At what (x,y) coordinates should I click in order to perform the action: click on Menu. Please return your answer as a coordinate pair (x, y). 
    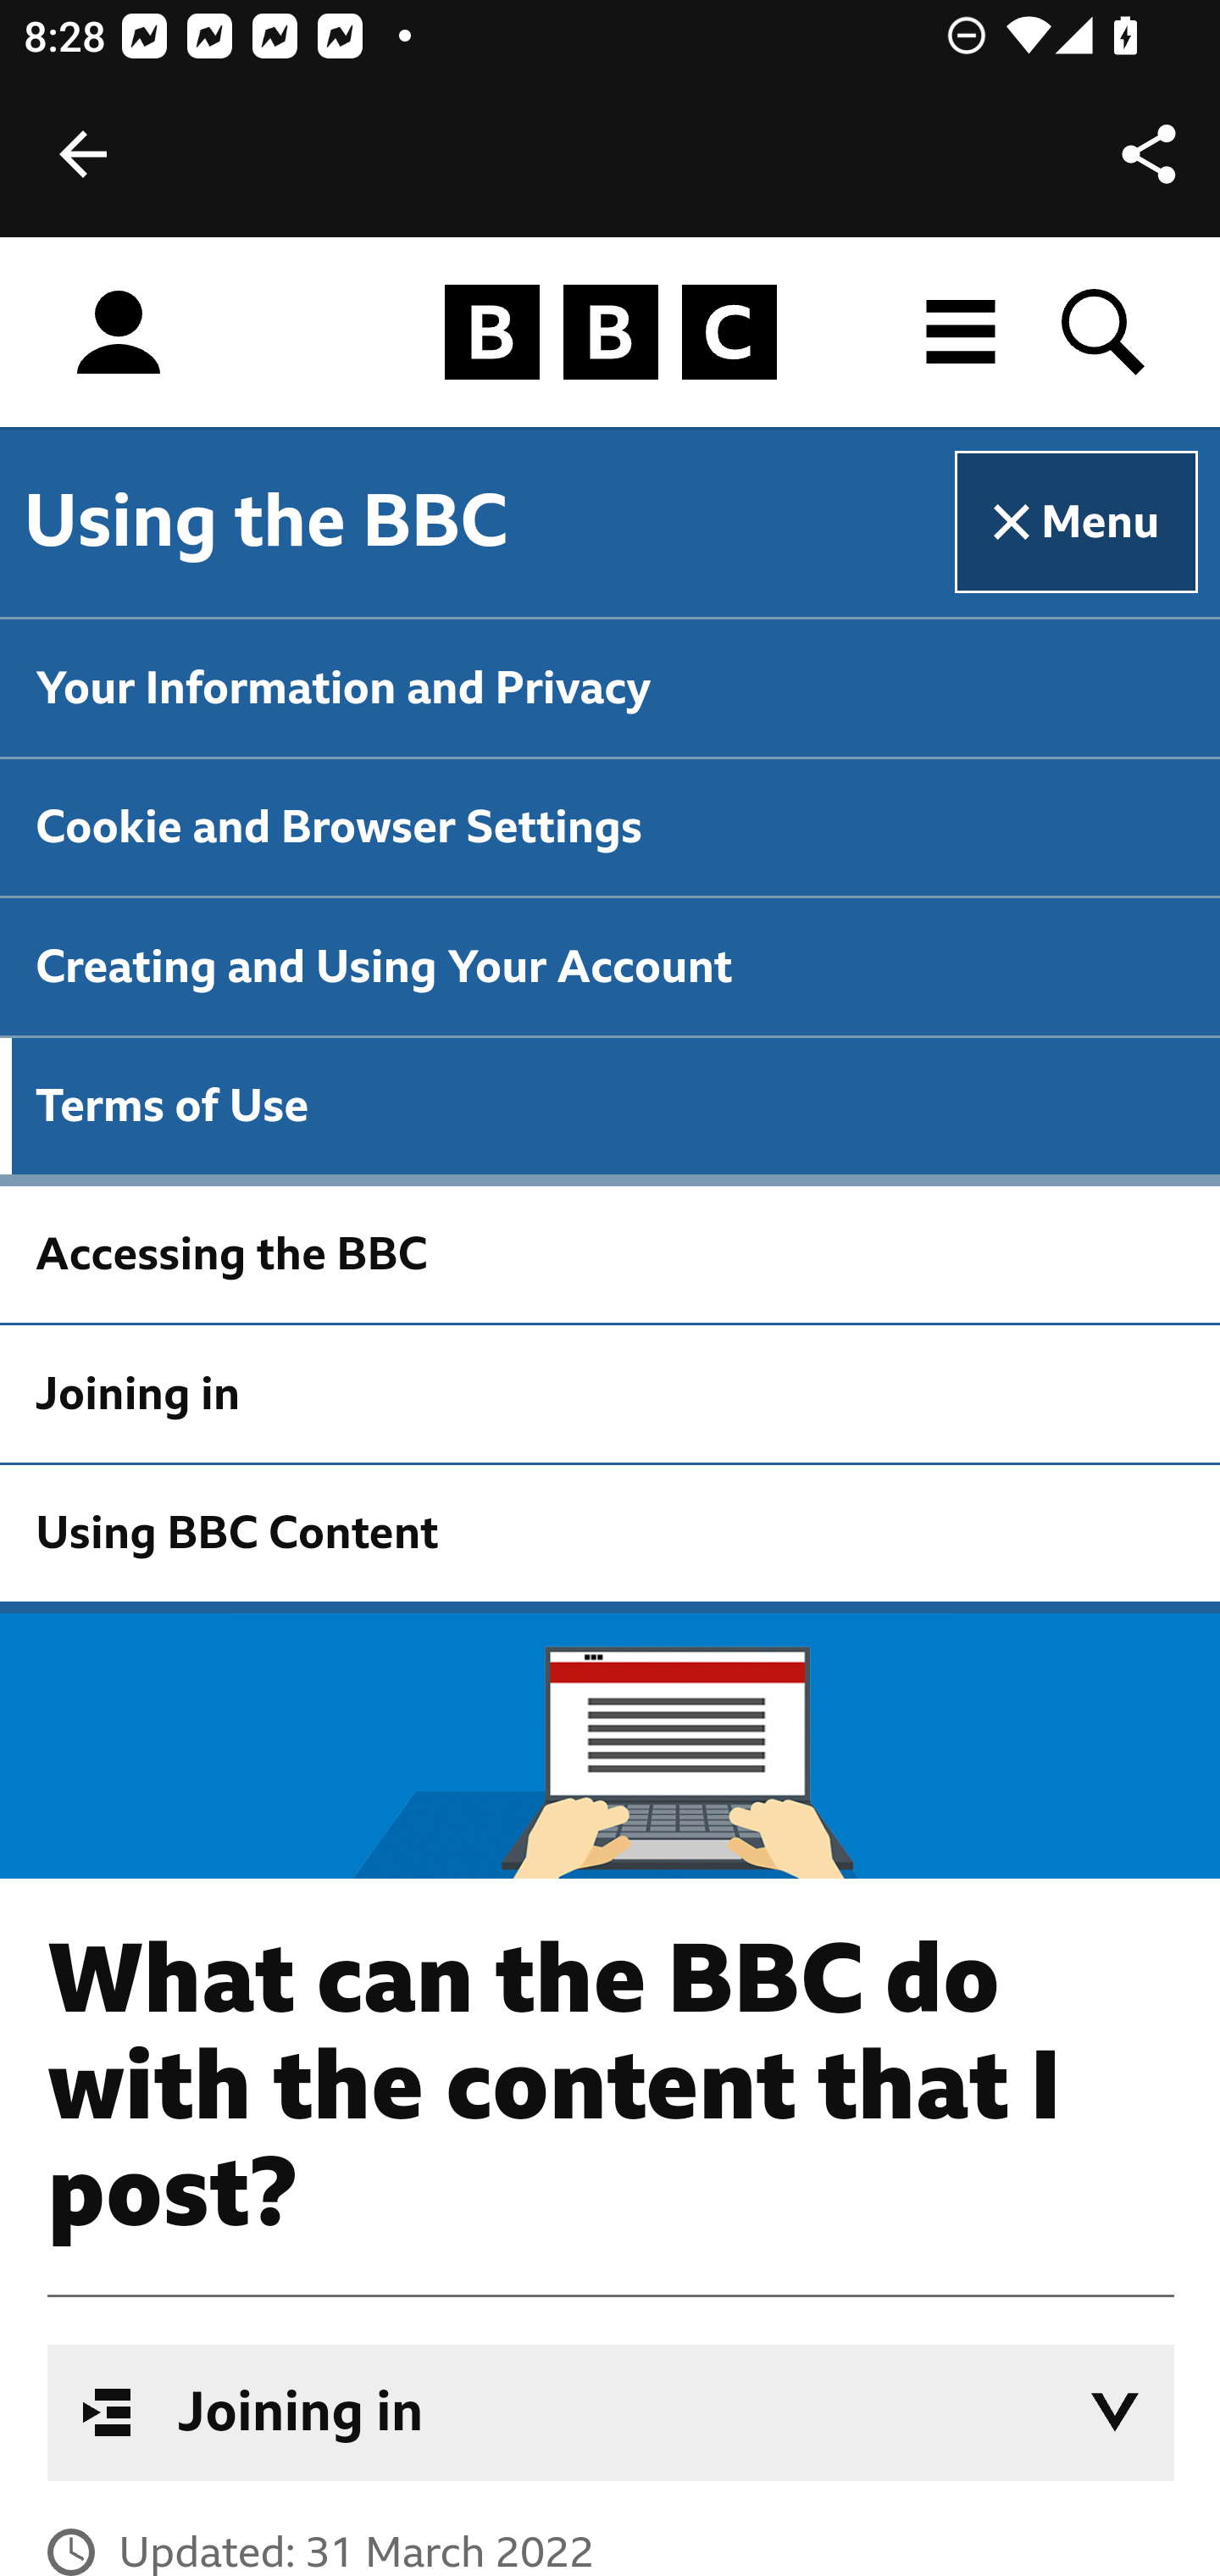
    Looking at the image, I should click on (1078, 523).